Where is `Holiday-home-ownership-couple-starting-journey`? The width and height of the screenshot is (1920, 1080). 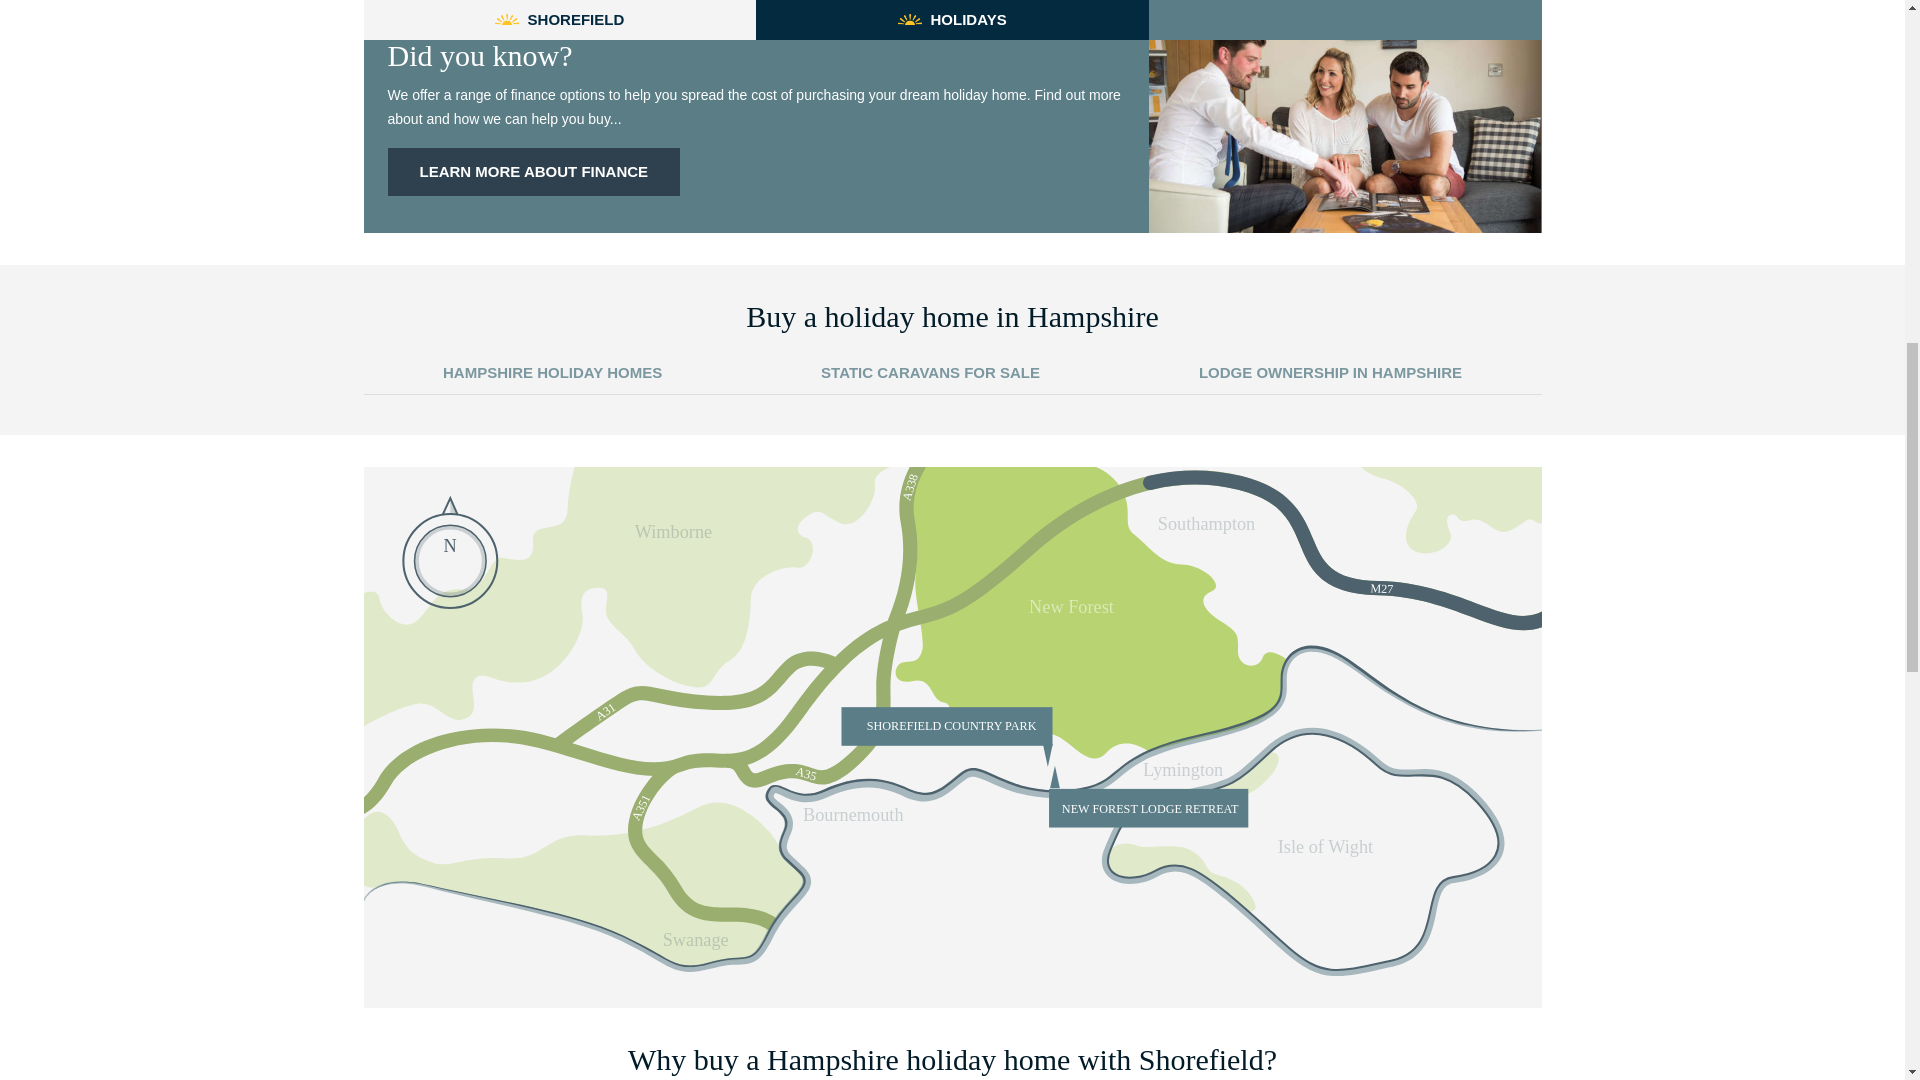 Holiday-home-ownership-couple-starting-journey is located at coordinates (1344, 122).